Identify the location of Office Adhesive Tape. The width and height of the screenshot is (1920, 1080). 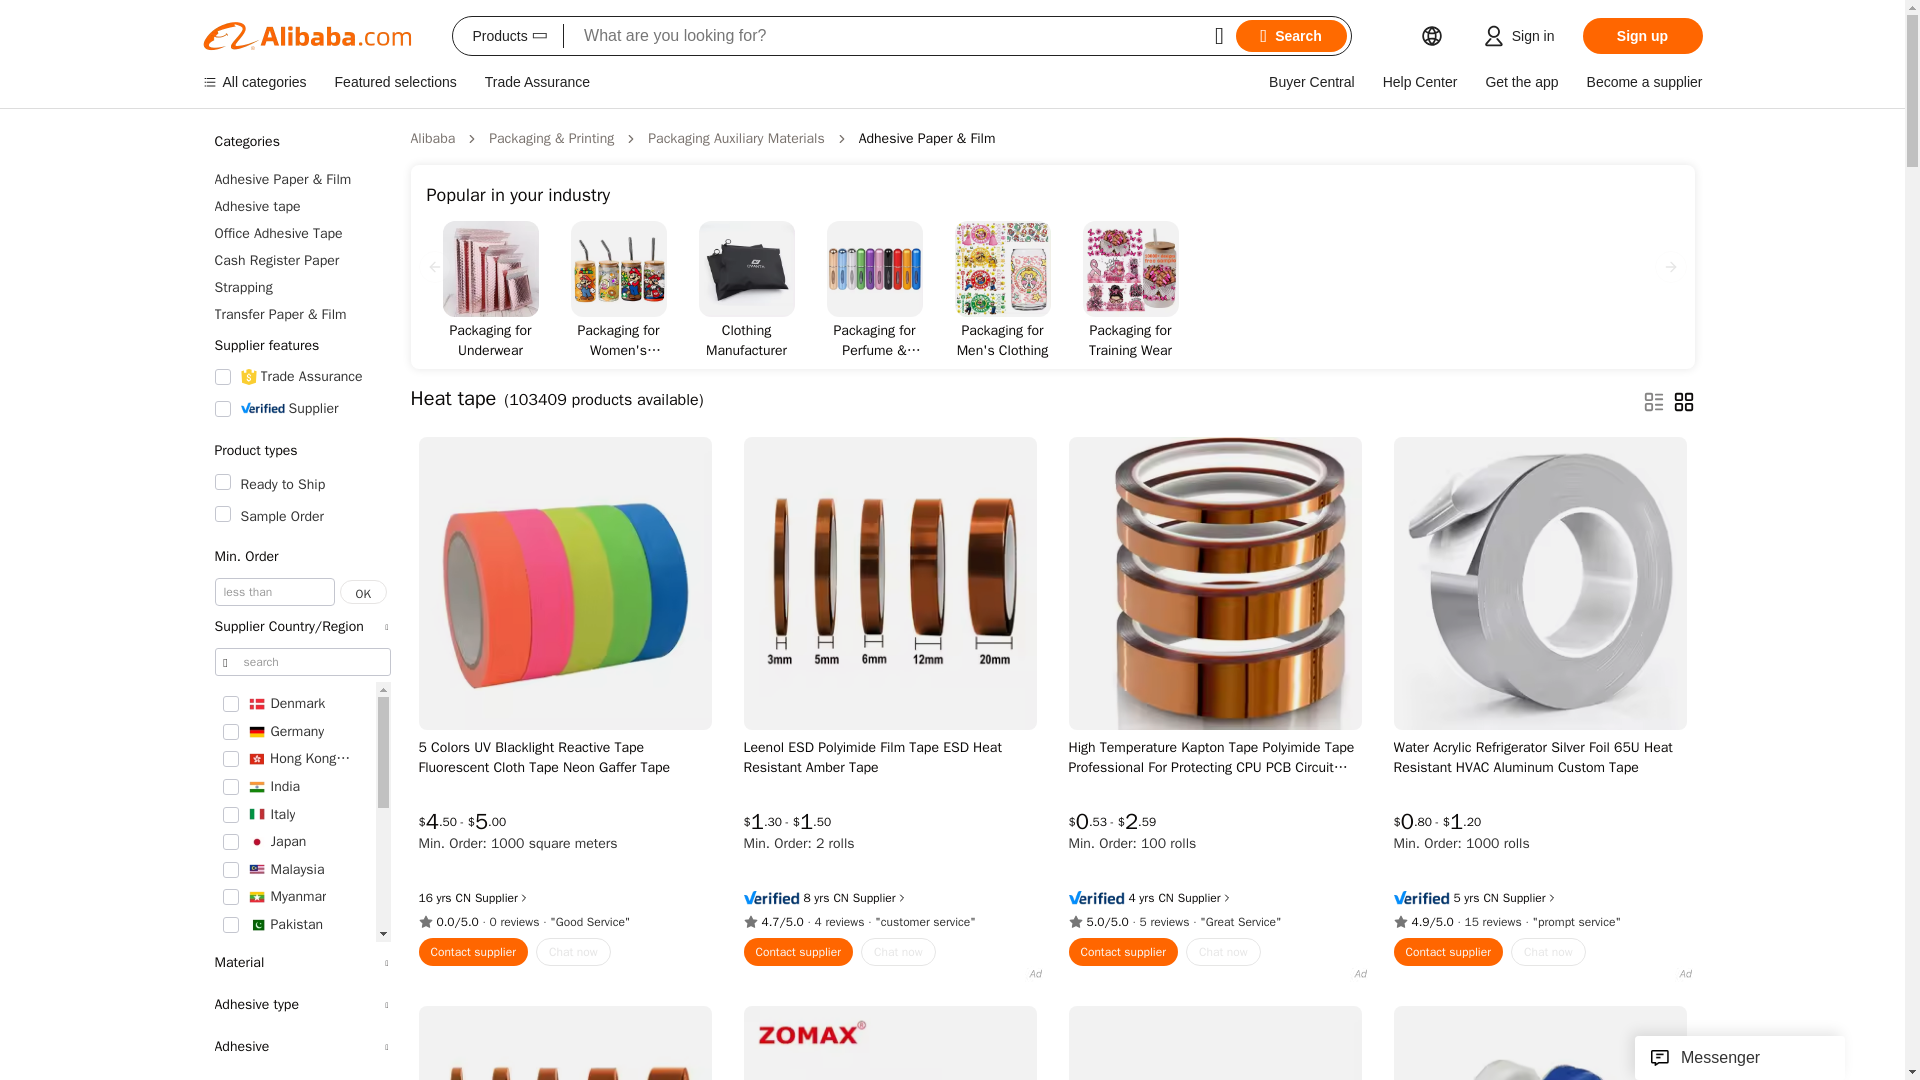
(301, 233).